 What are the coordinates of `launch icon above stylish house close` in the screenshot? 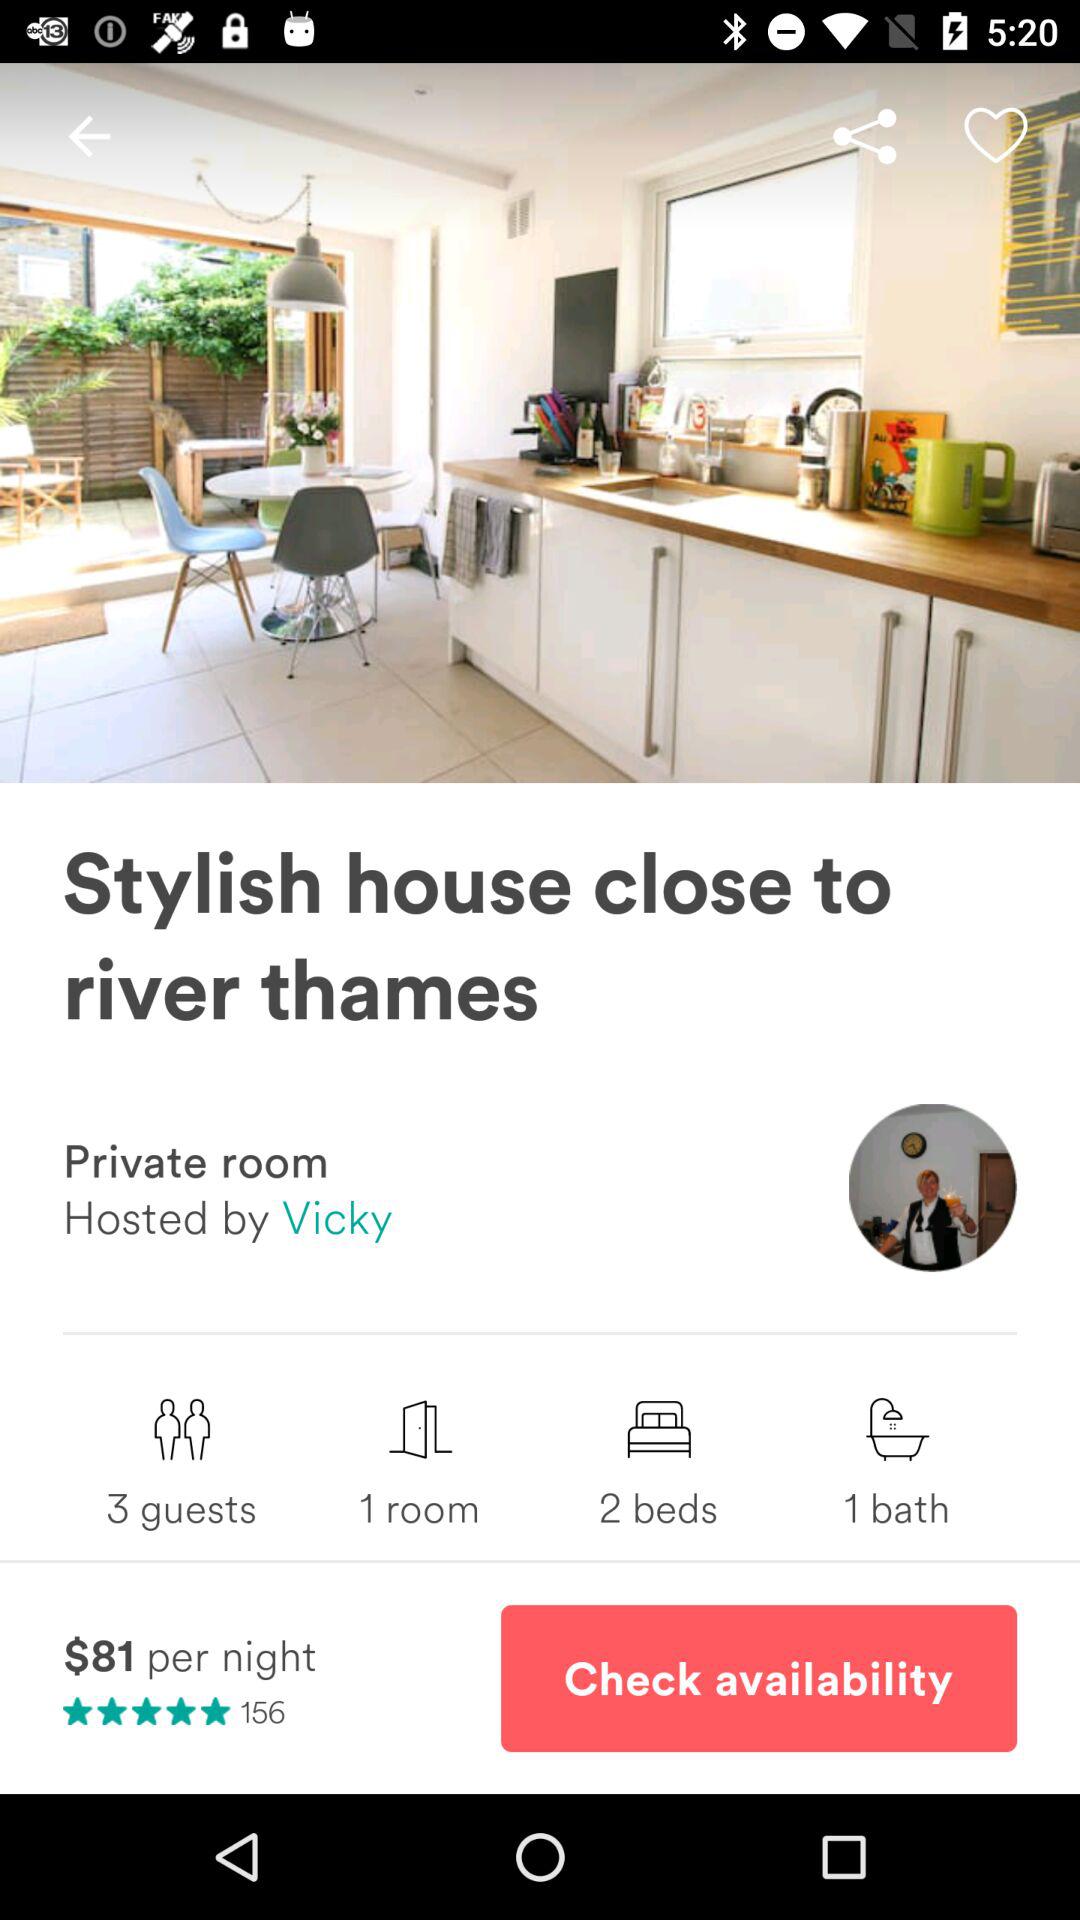 It's located at (864, 136).